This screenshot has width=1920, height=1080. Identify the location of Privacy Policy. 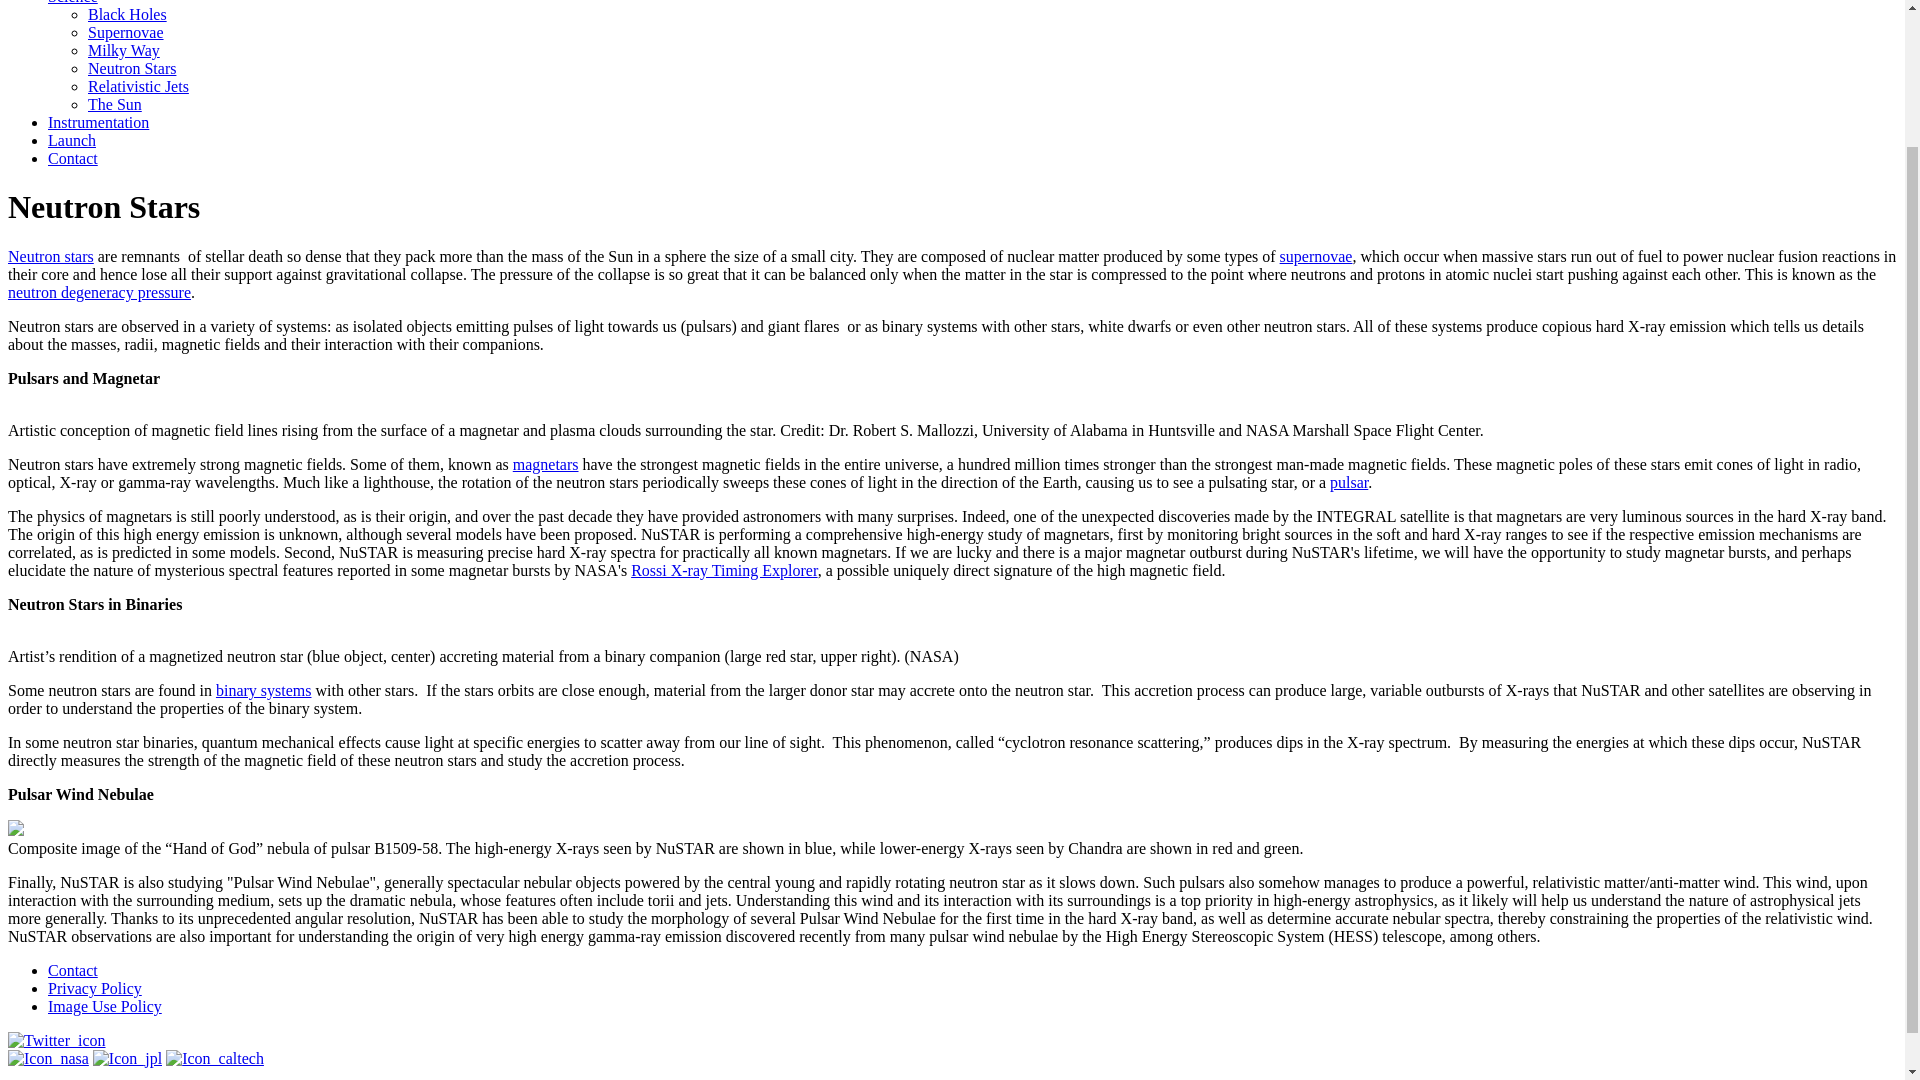
(95, 988).